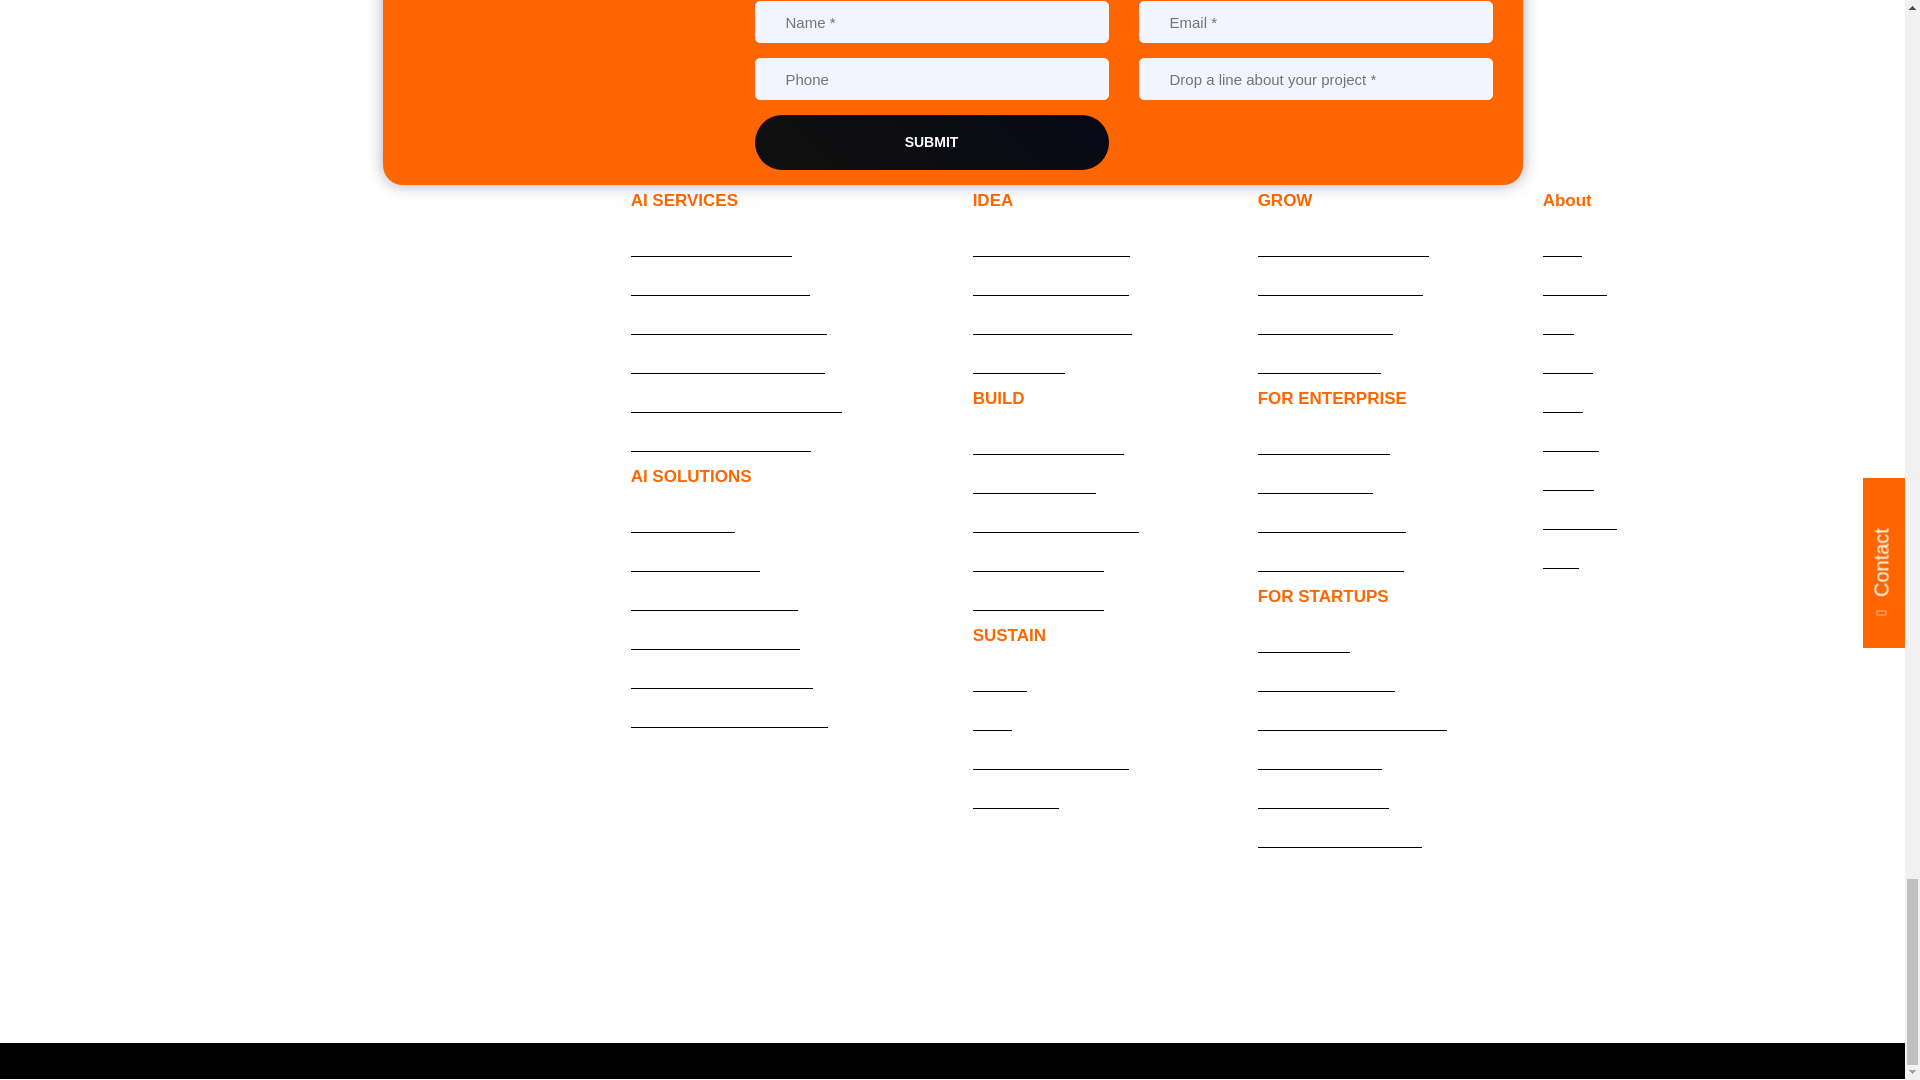 Image resolution: width=1920 pixels, height=1080 pixels. Describe the element at coordinates (930, 142) in the screenshot. I see `SUBMIT` at that location.